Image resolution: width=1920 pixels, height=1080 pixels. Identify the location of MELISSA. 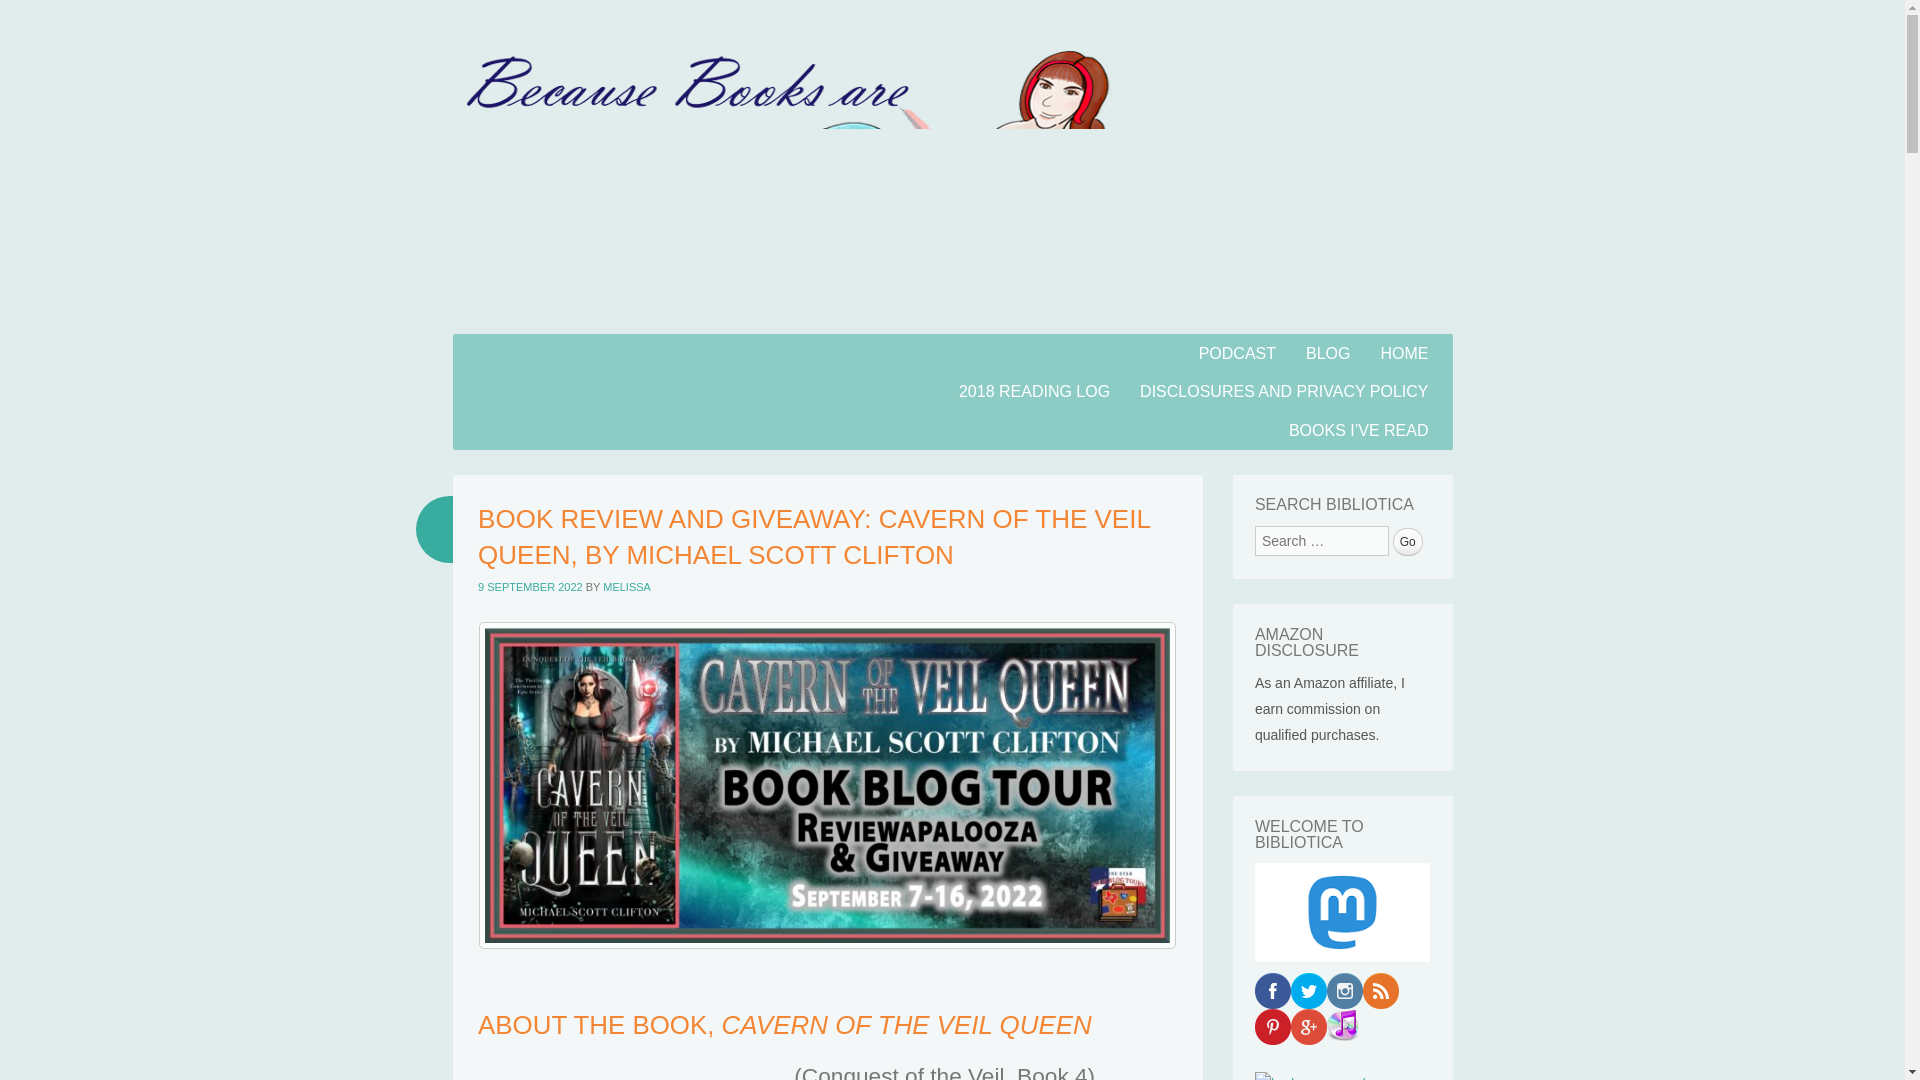
(626, 586).